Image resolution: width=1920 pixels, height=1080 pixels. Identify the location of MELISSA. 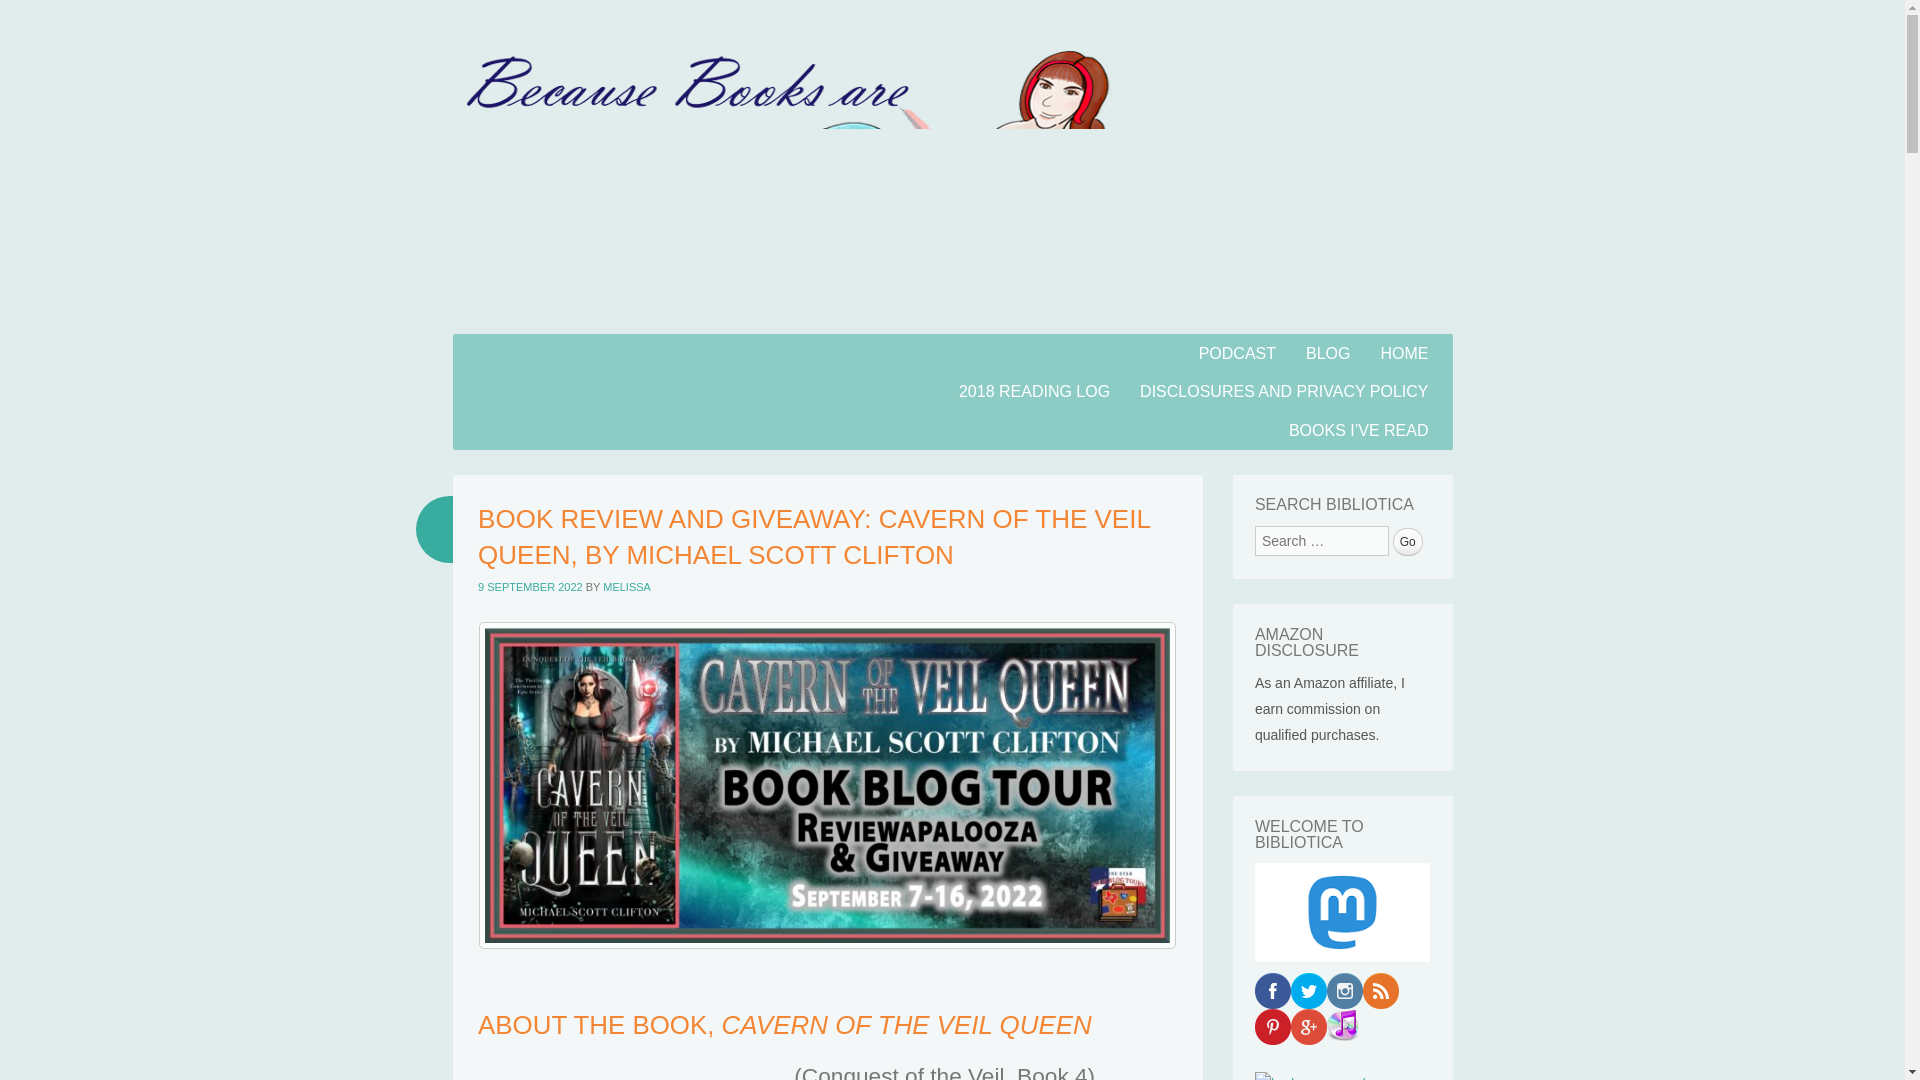
(626, 586).